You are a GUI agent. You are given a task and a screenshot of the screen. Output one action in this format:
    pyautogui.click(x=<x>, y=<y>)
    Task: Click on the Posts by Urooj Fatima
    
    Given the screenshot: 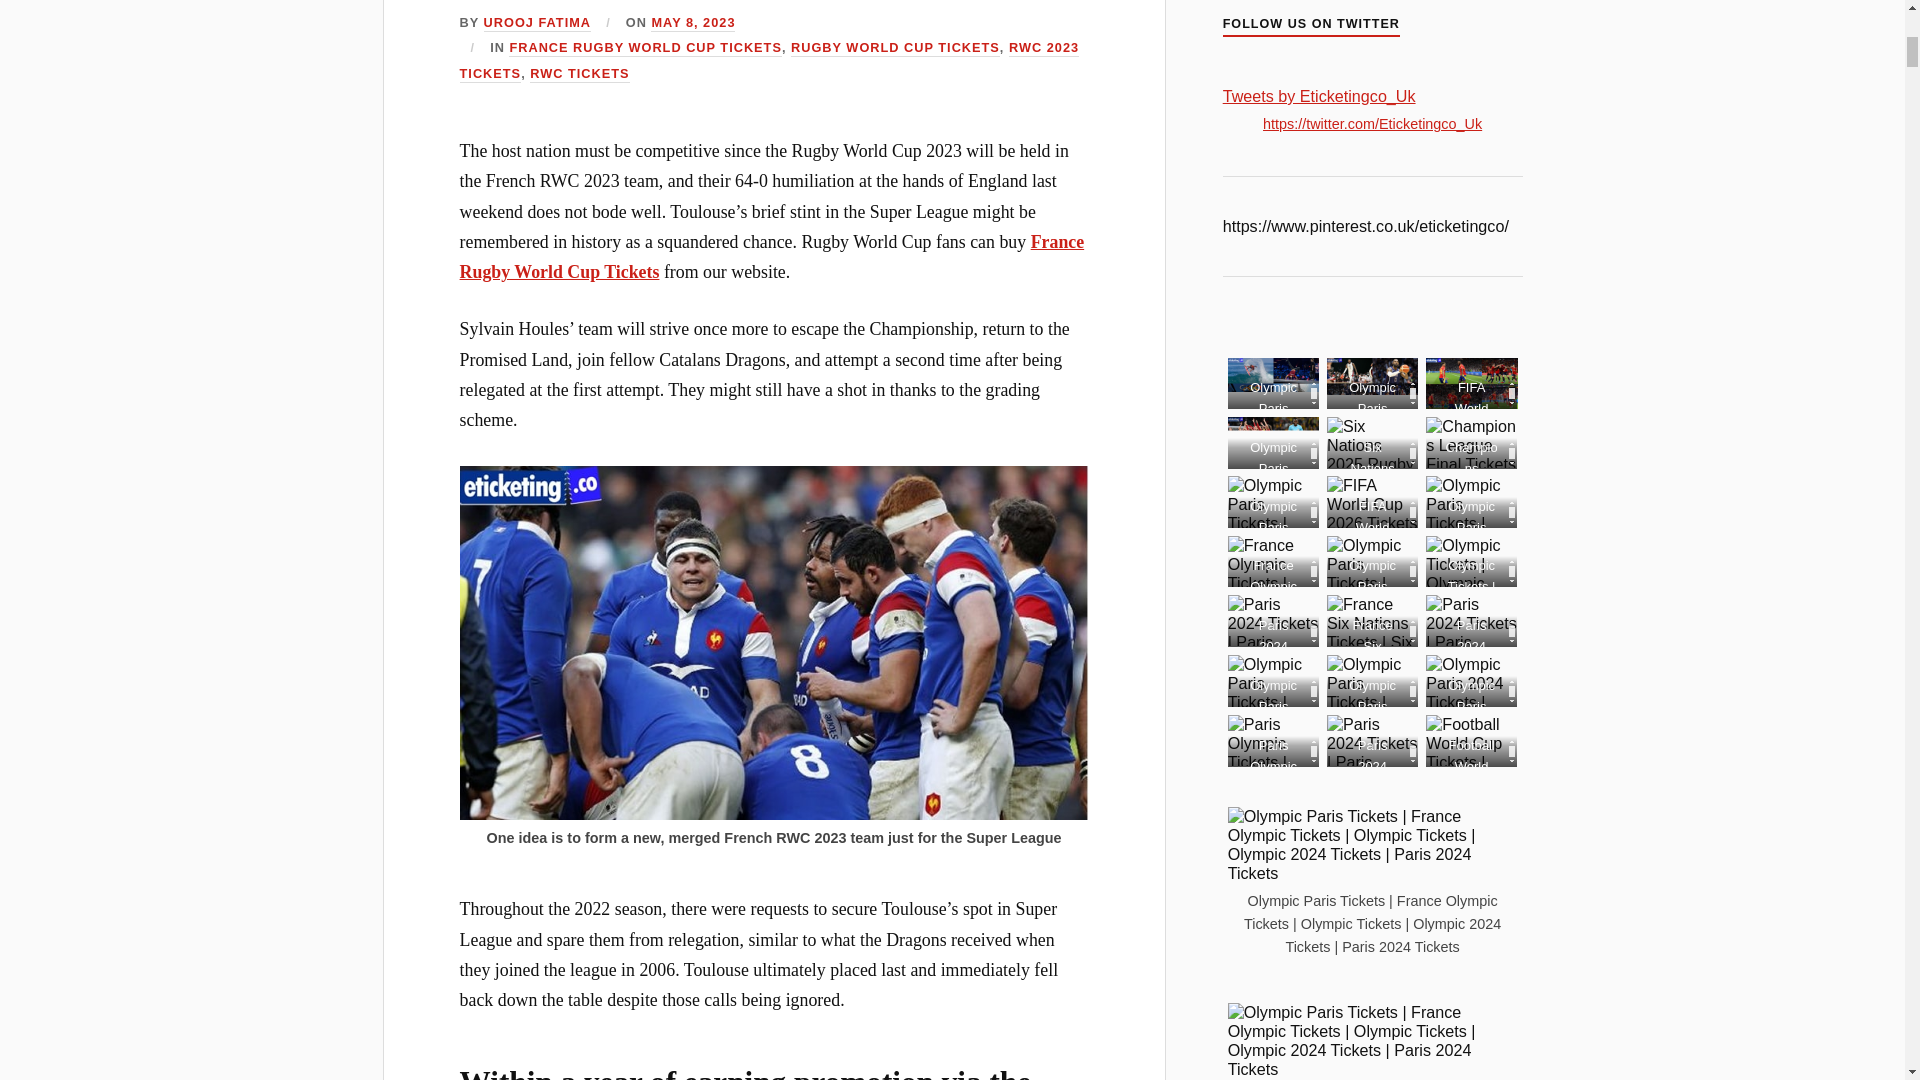 What is the action you would take?
    pyautogui.click(x=537, y=24)
    